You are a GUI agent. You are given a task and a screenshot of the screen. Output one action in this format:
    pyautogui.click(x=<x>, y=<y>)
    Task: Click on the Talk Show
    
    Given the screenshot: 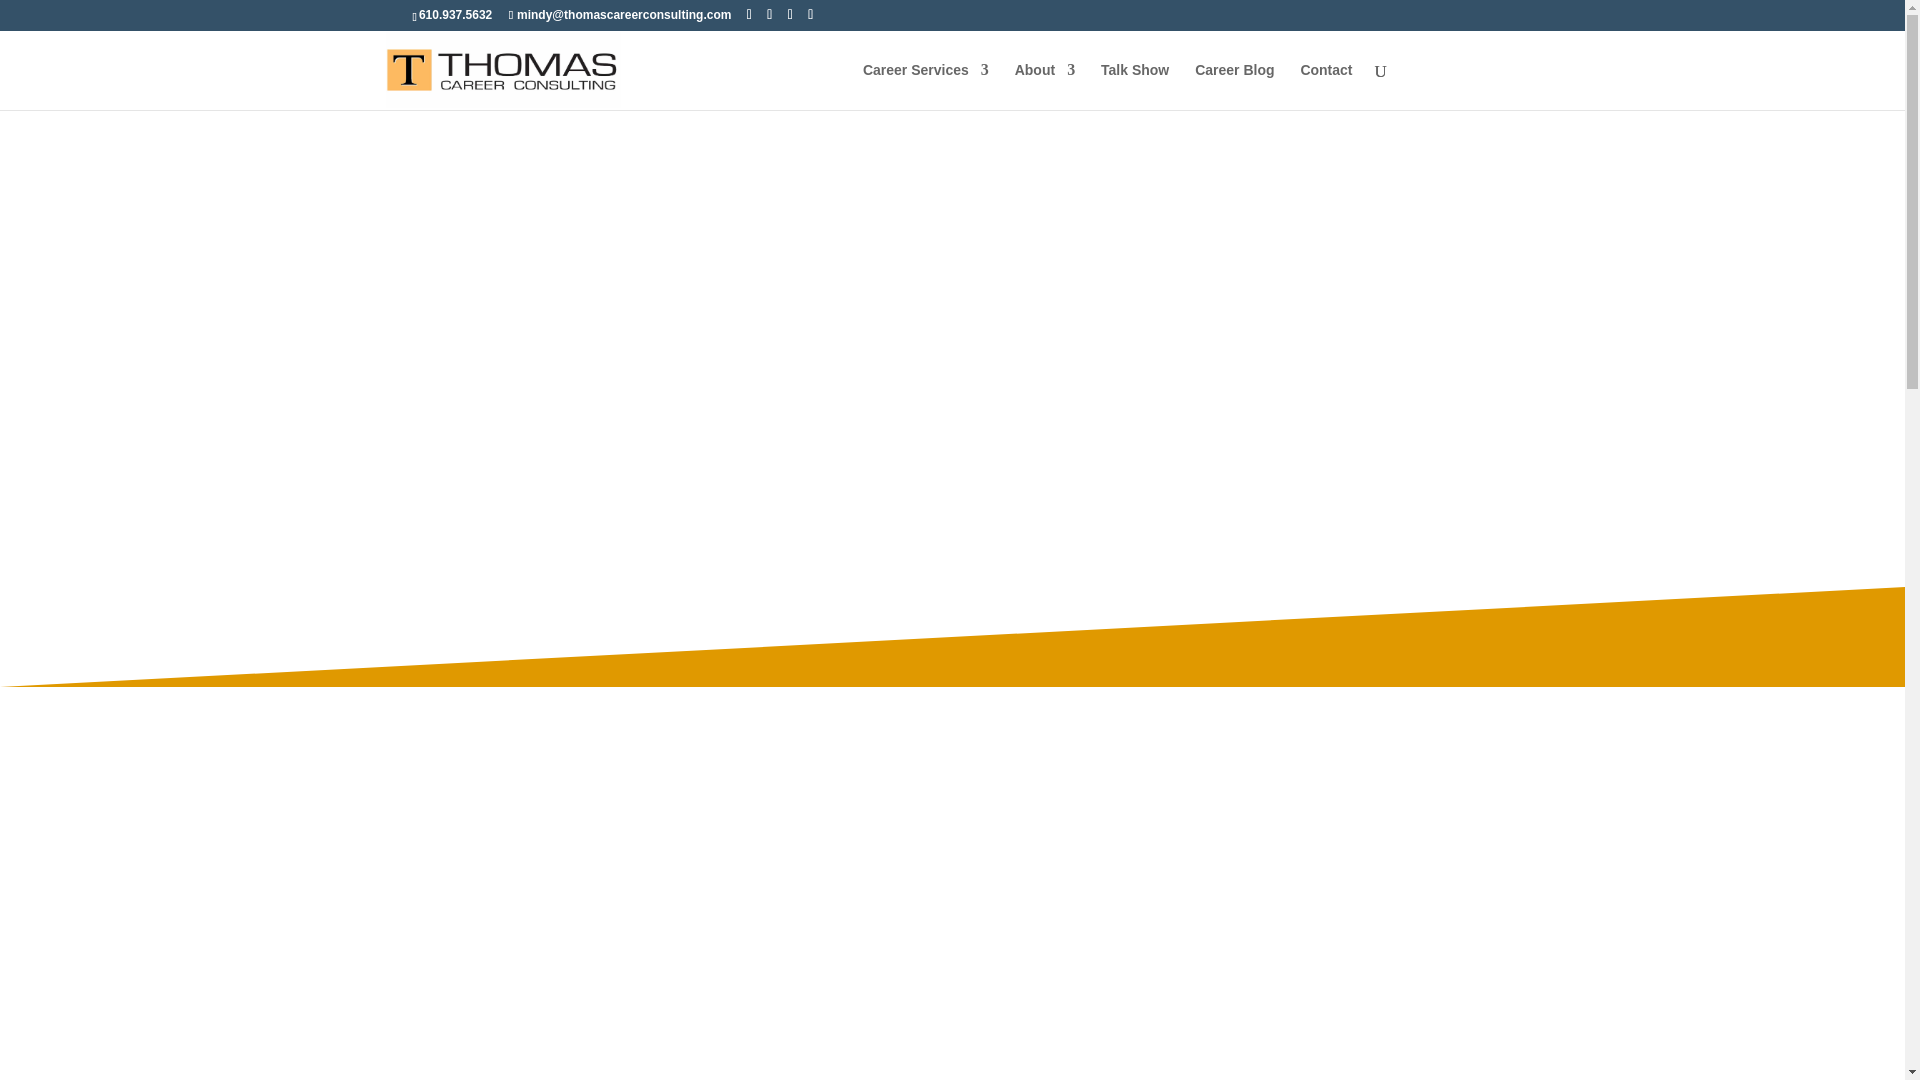 What is the action you would take?
    pyautogui.click(x=1134, y=86)
    